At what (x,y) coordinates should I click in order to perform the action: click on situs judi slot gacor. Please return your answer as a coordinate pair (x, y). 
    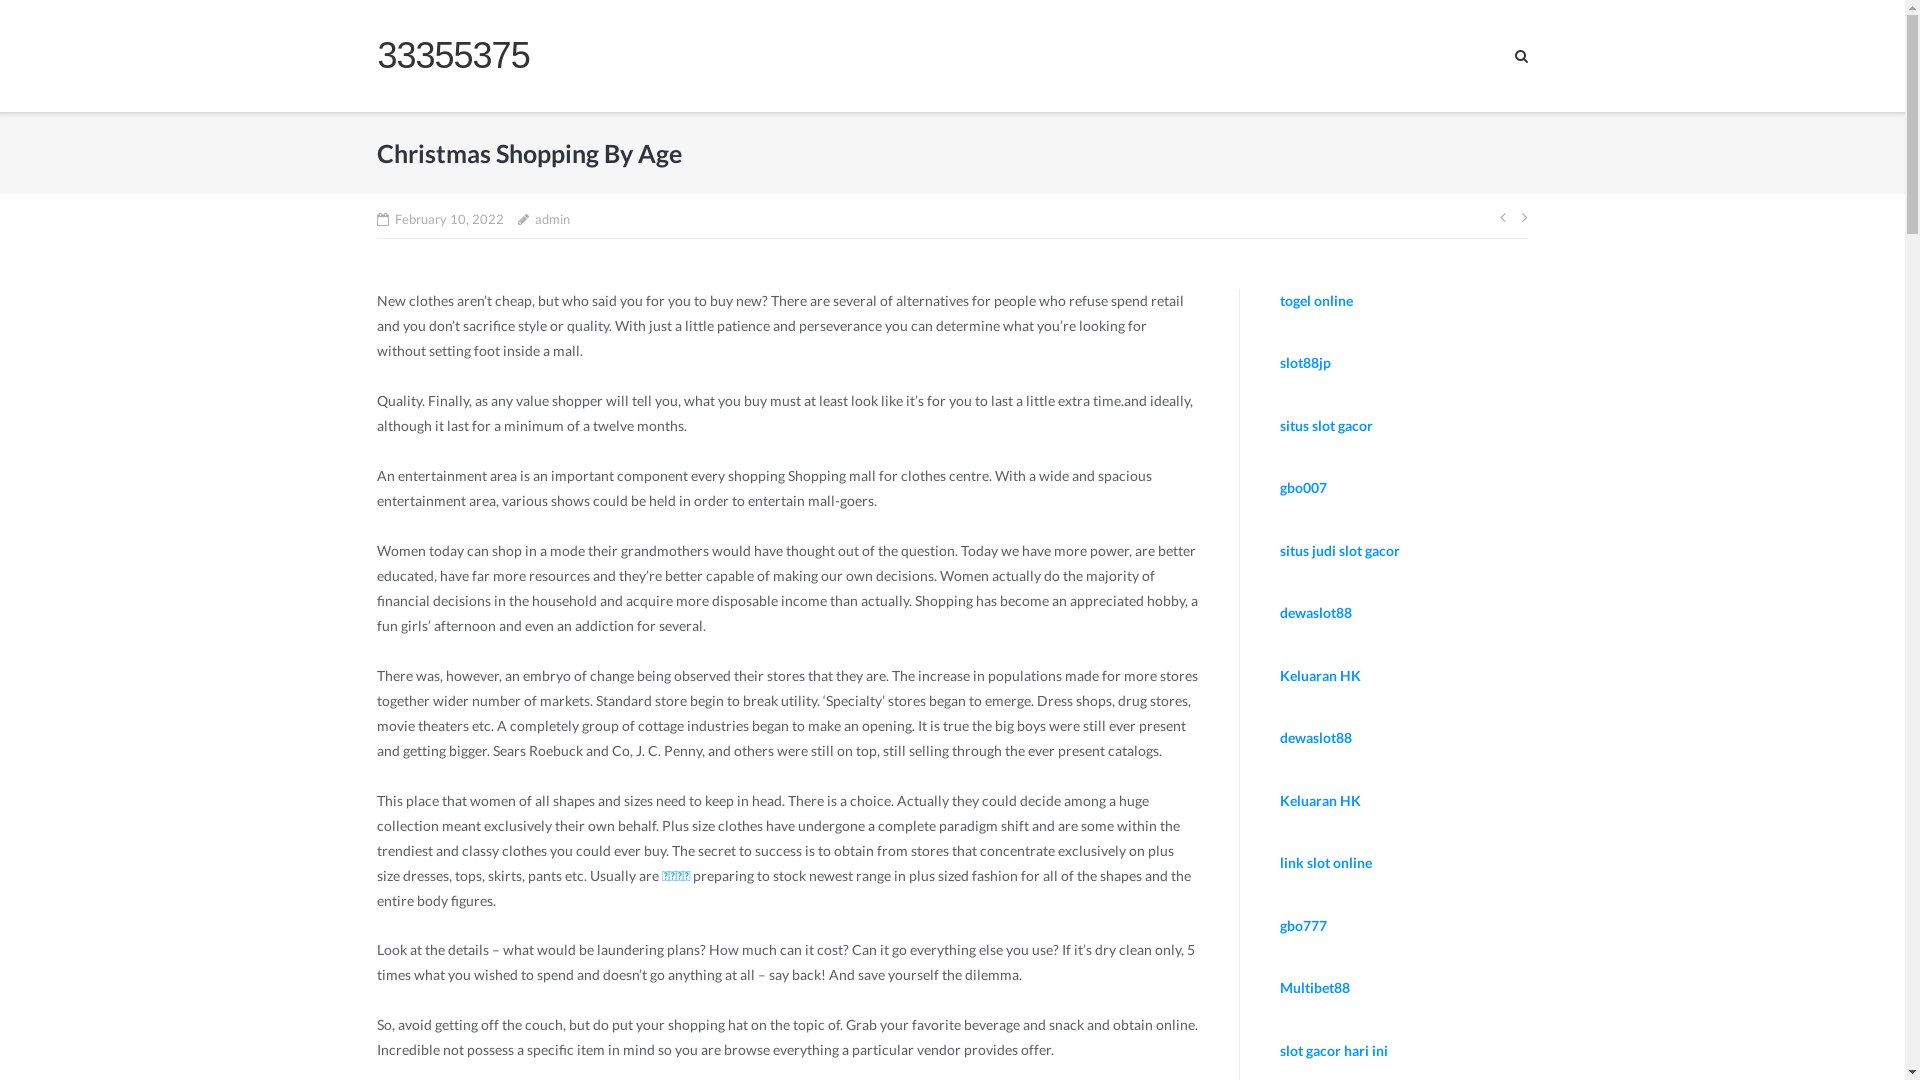
    Looking at the image, I should click on (1340, 550).